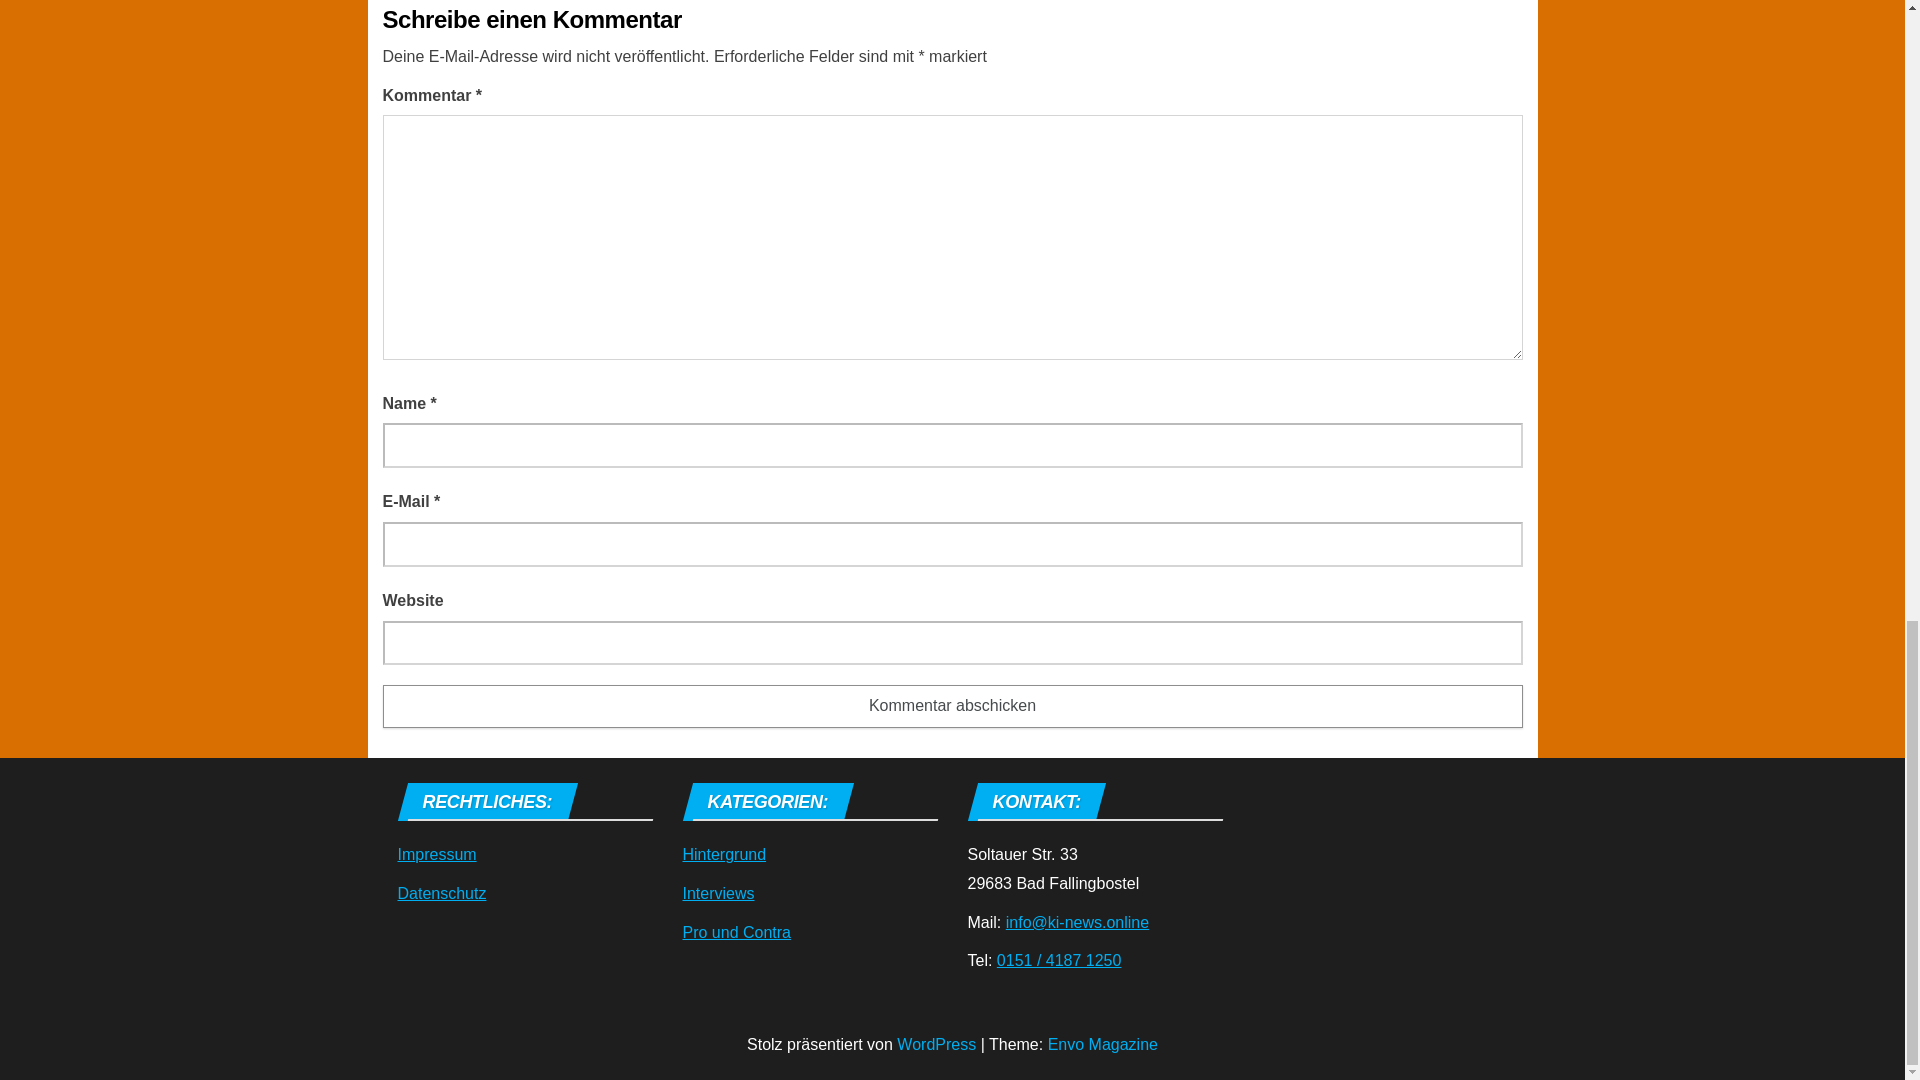 Image resolution: width=1920 pixels, height=1080 pixels. What do you see at coordinates (436, 854) in the screenshot?
I see `Impressum` at bounding box center [436, 854].